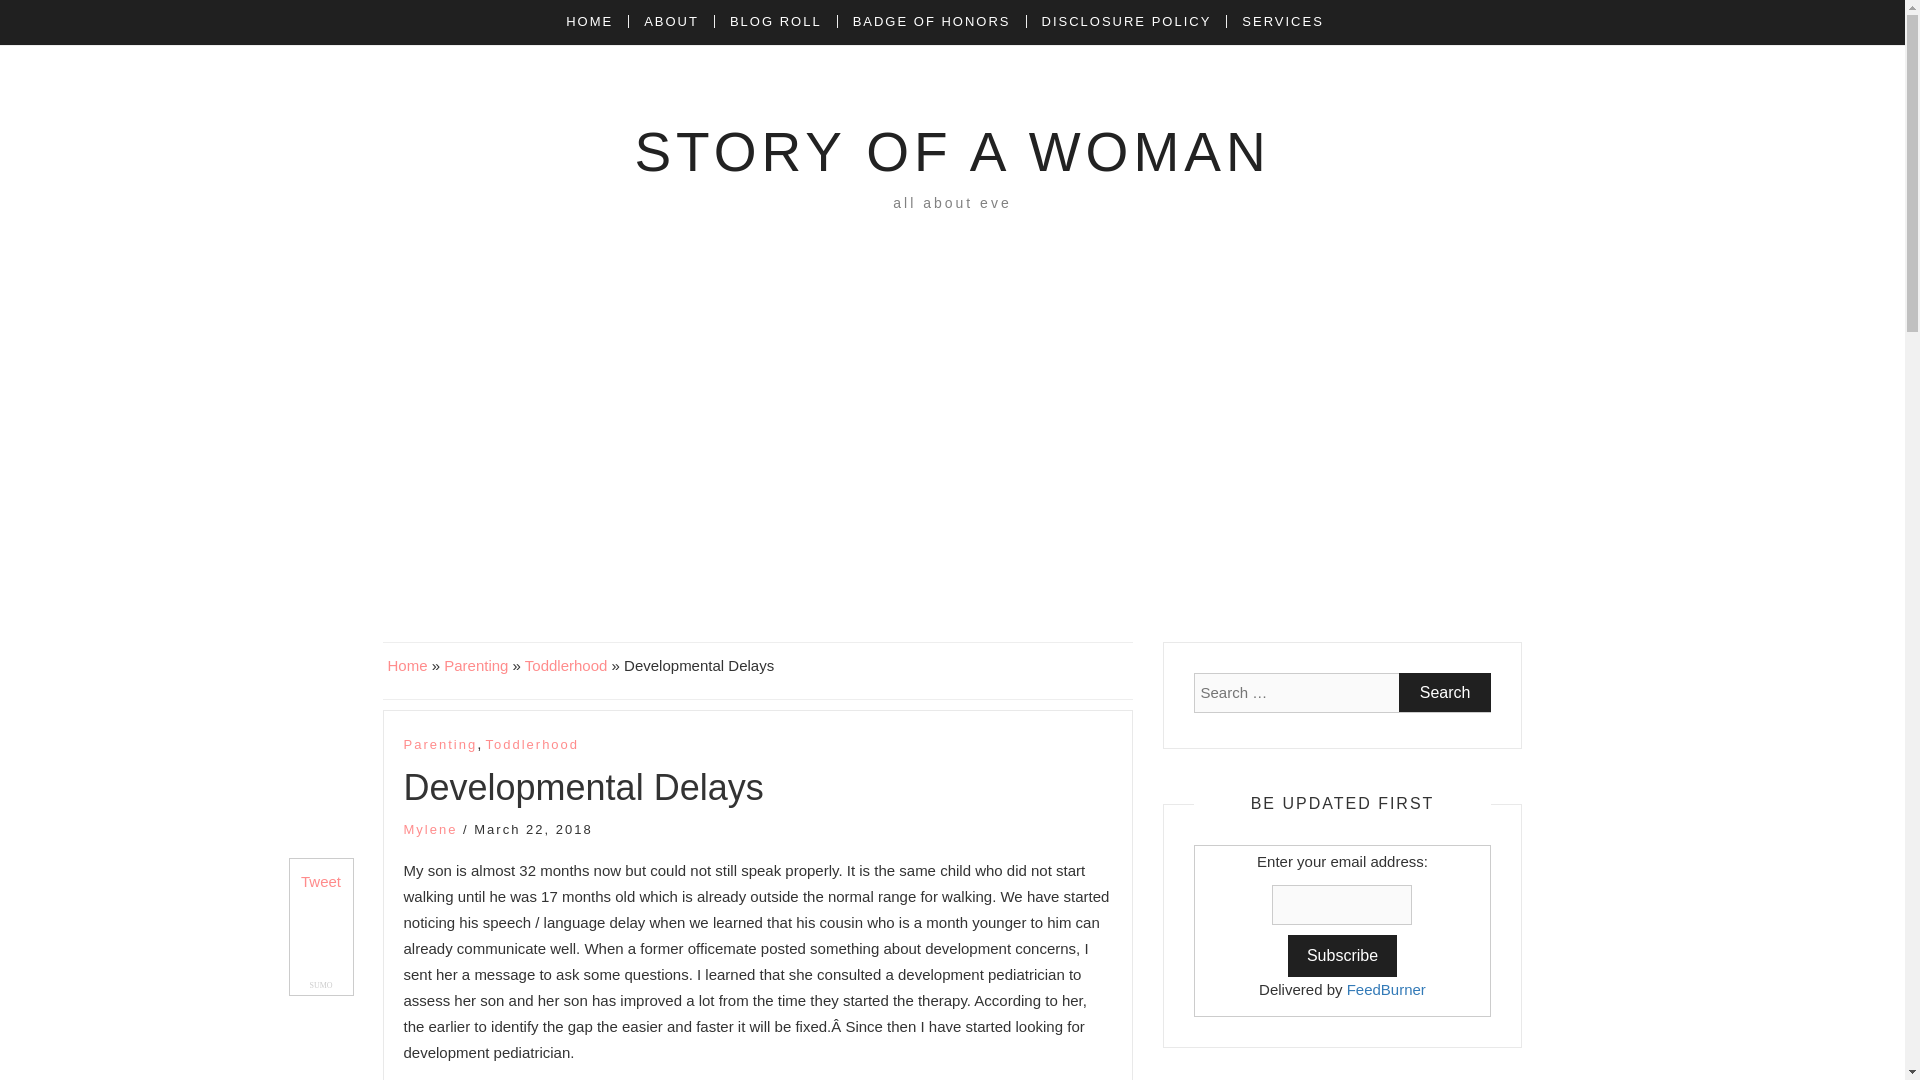 This screenshot has width=1920, height=1080. I want to click on ABOUT, so click(670, 22).